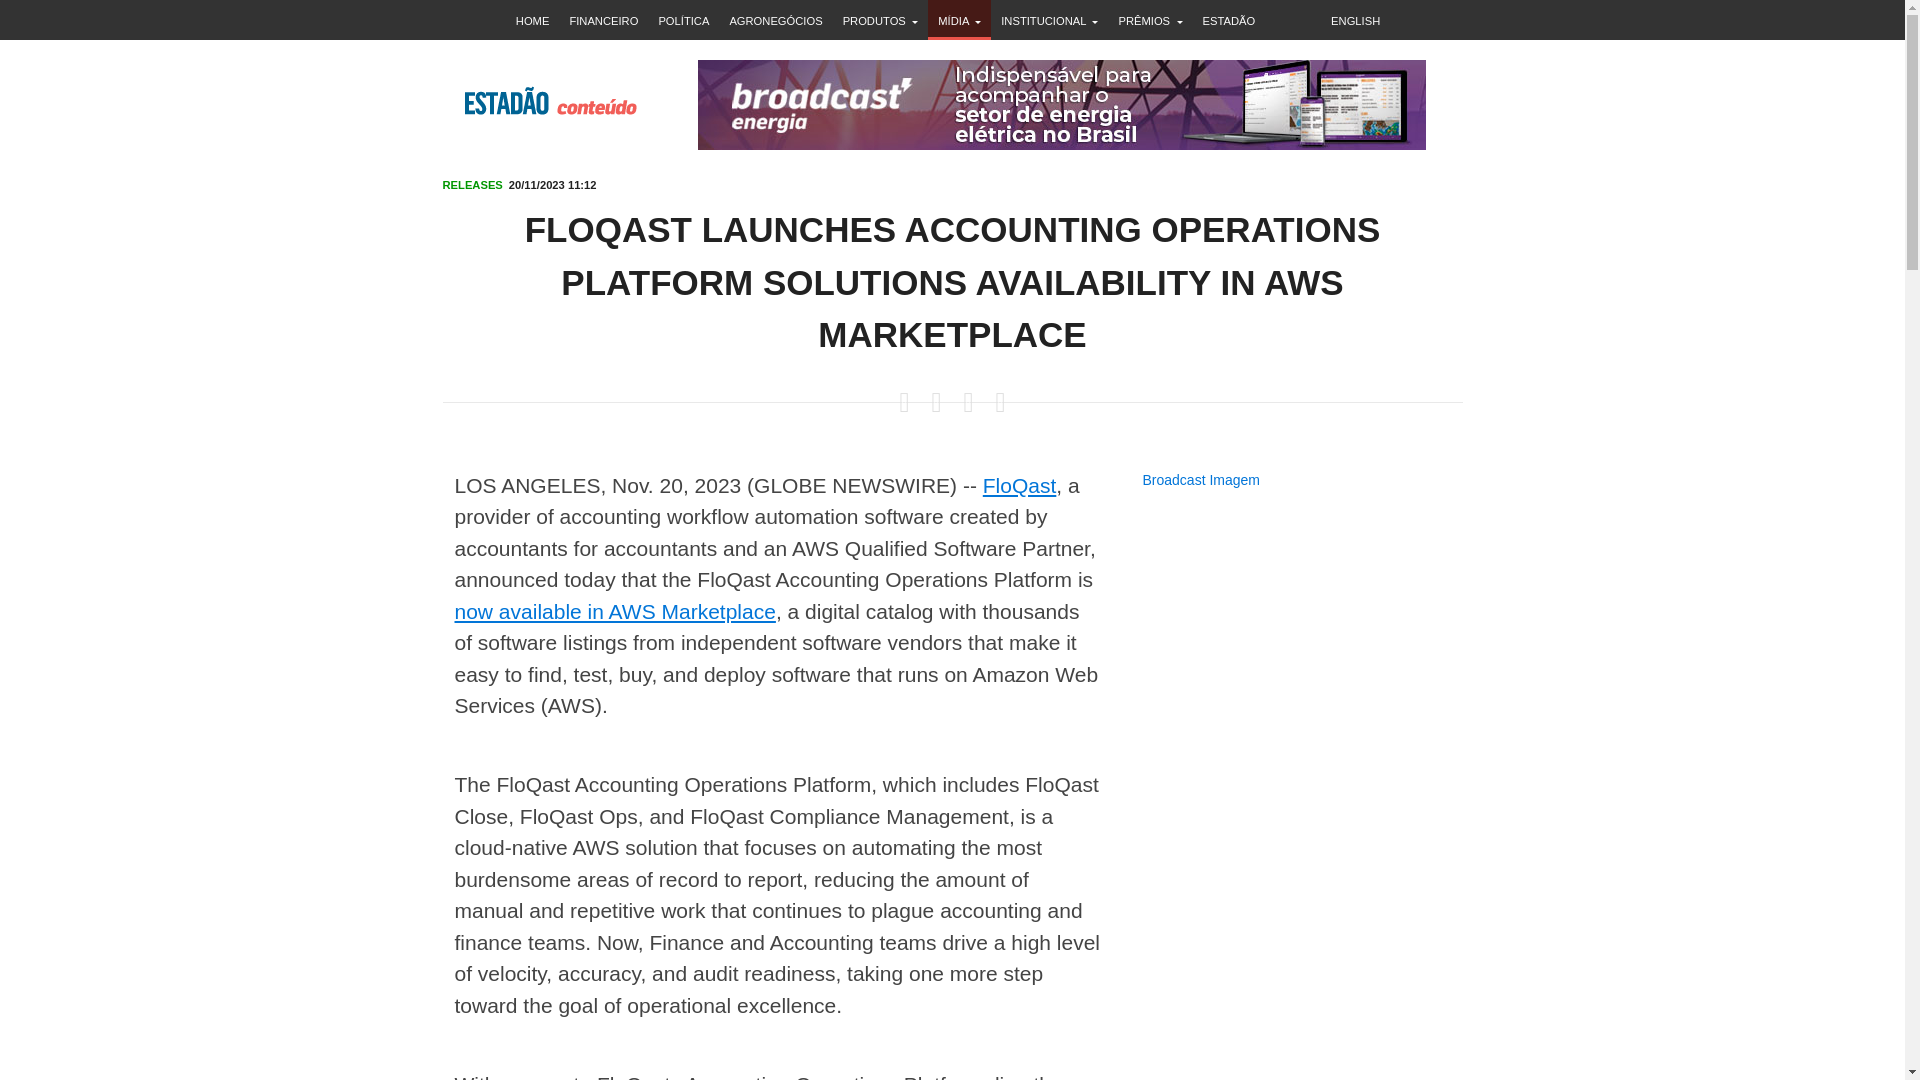 The image size is (1920, 1080). I want to click on FINANCEIRO, so click(603, 20).